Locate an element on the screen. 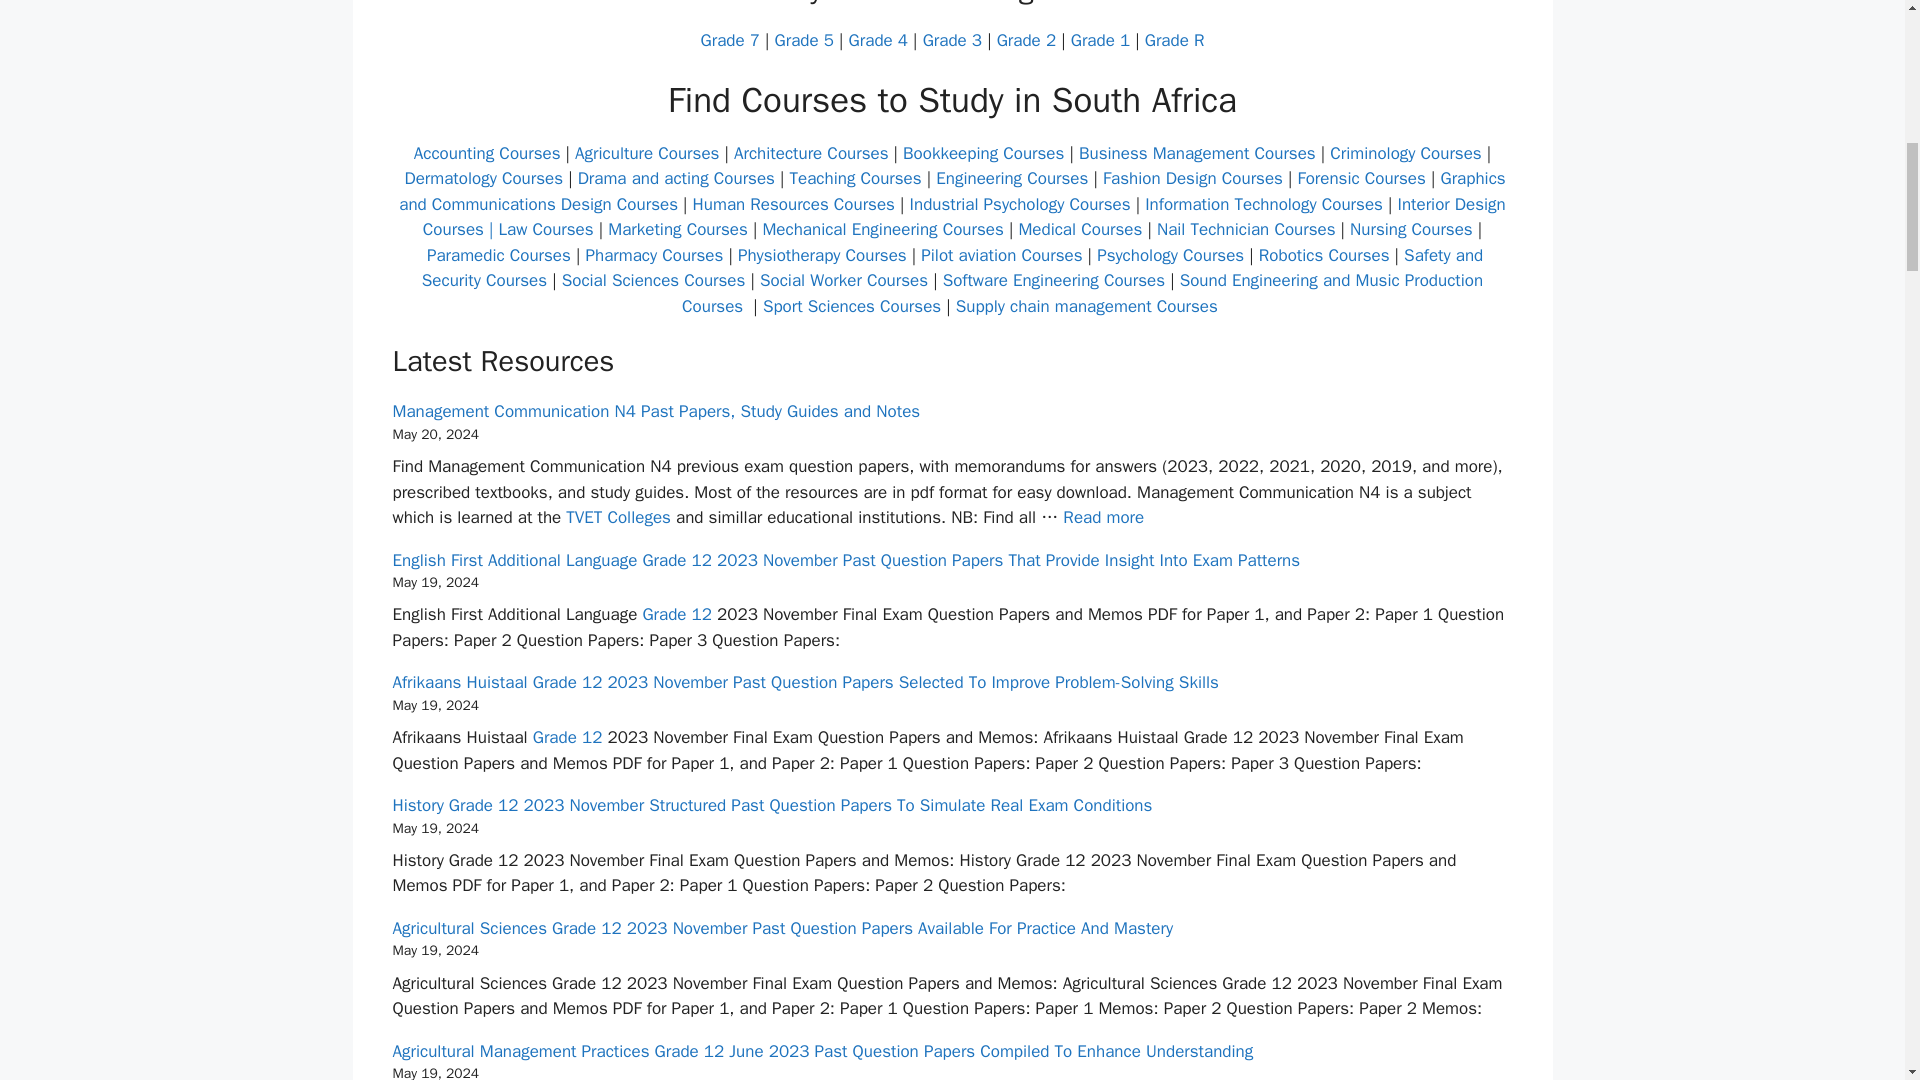 The image size is (1920, 1080). Grade 12 Study Resources is located at coordinates (568, 737).